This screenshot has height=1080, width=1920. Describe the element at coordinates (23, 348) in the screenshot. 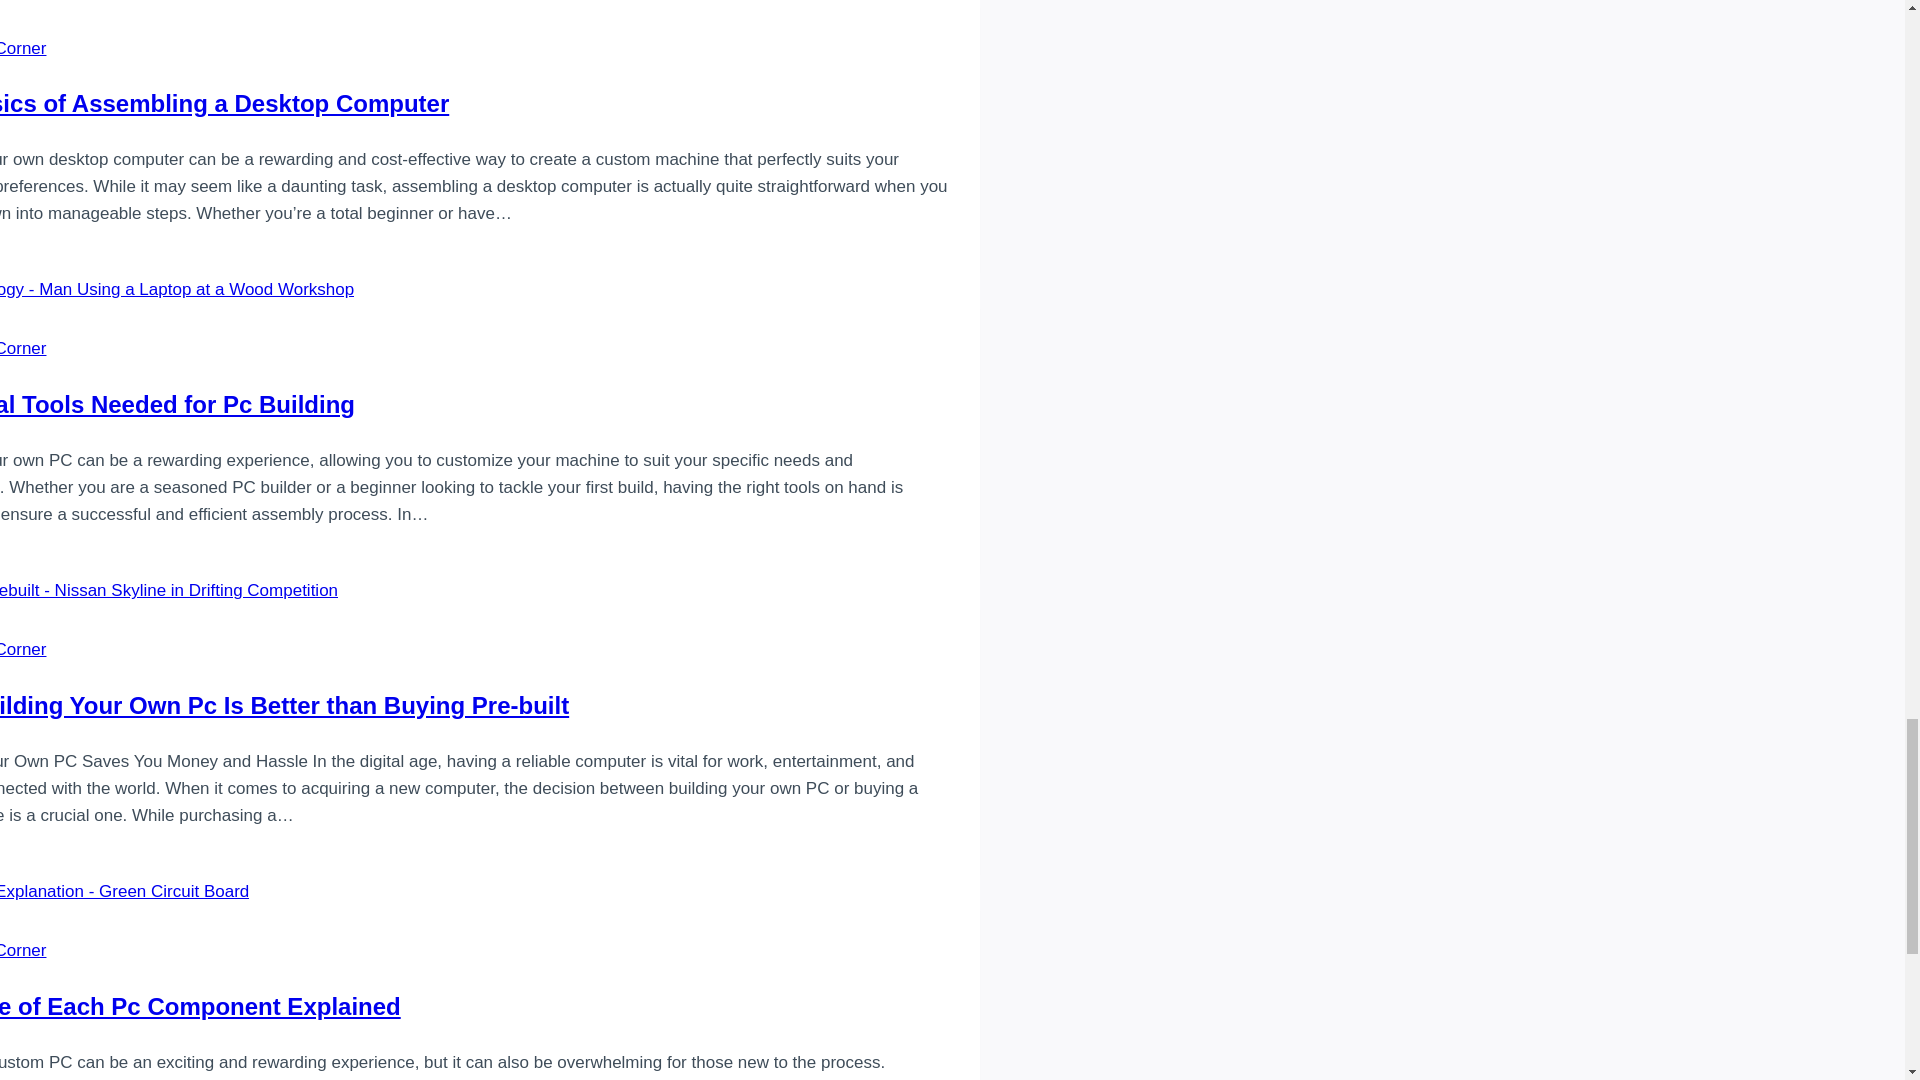

I see `Beginner's Corner` at that location.